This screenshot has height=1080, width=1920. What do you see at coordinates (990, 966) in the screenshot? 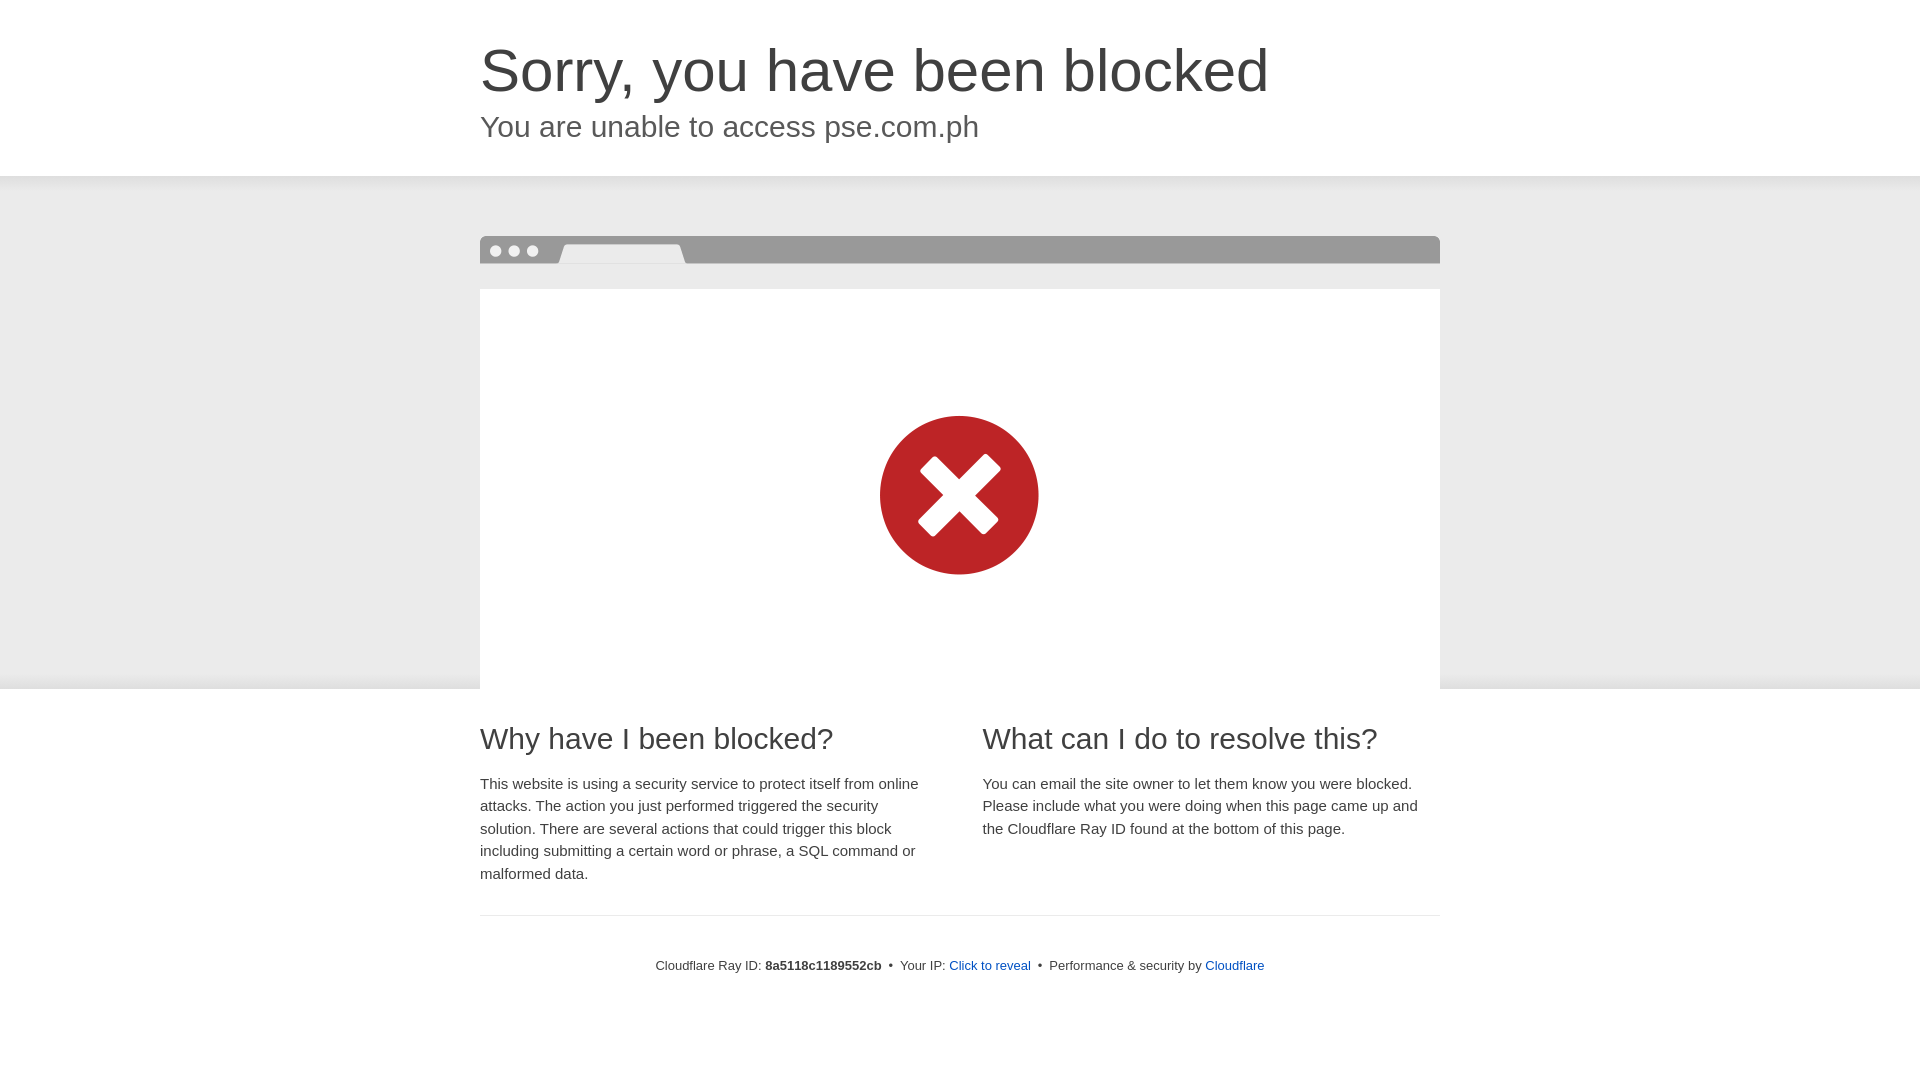
I see `Click to reveal` at bounding box center [990, 966].